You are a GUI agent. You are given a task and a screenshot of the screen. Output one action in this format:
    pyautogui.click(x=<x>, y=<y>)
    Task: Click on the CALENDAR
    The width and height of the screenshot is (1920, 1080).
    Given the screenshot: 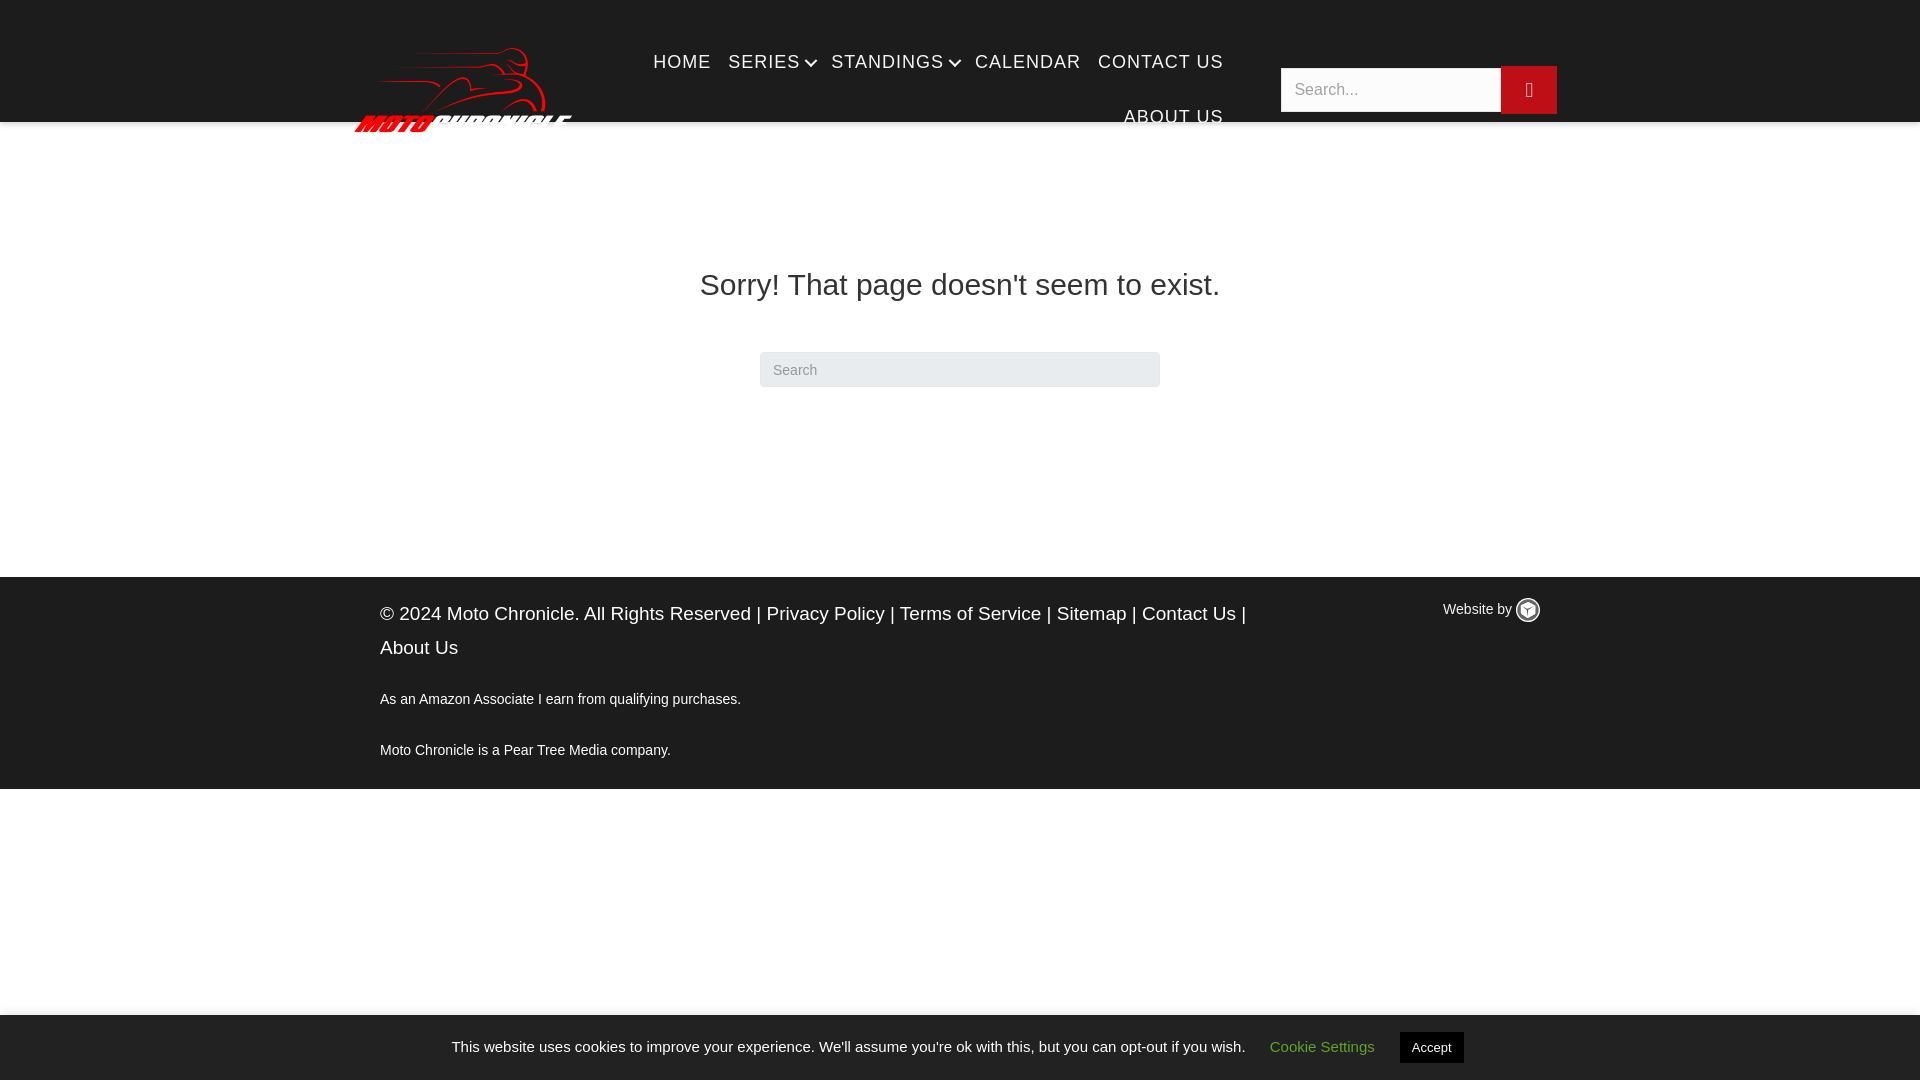 What is the action you would take?
    pyautogui.click(x=1028, y=62)
    